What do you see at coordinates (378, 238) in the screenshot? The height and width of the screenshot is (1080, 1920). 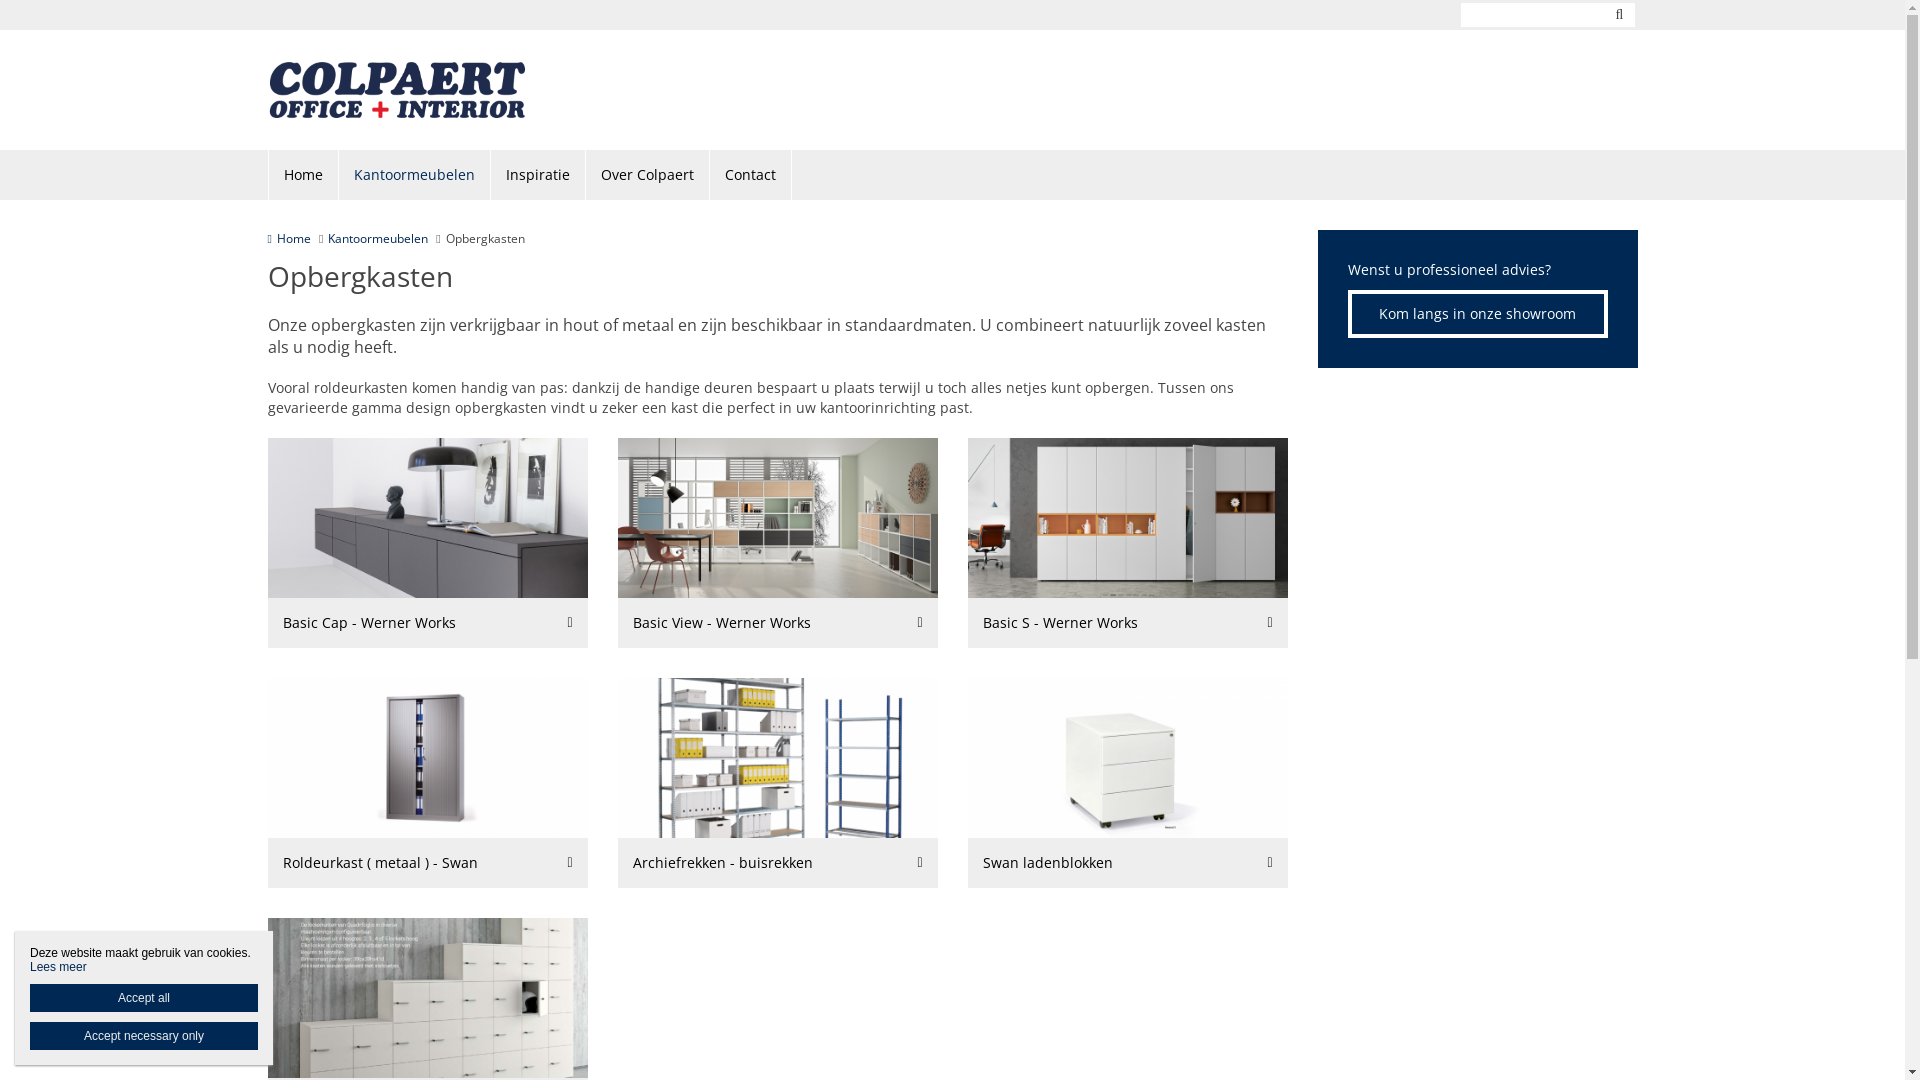 I see `Kantoormeubelen` at bounding box center [378, 238].